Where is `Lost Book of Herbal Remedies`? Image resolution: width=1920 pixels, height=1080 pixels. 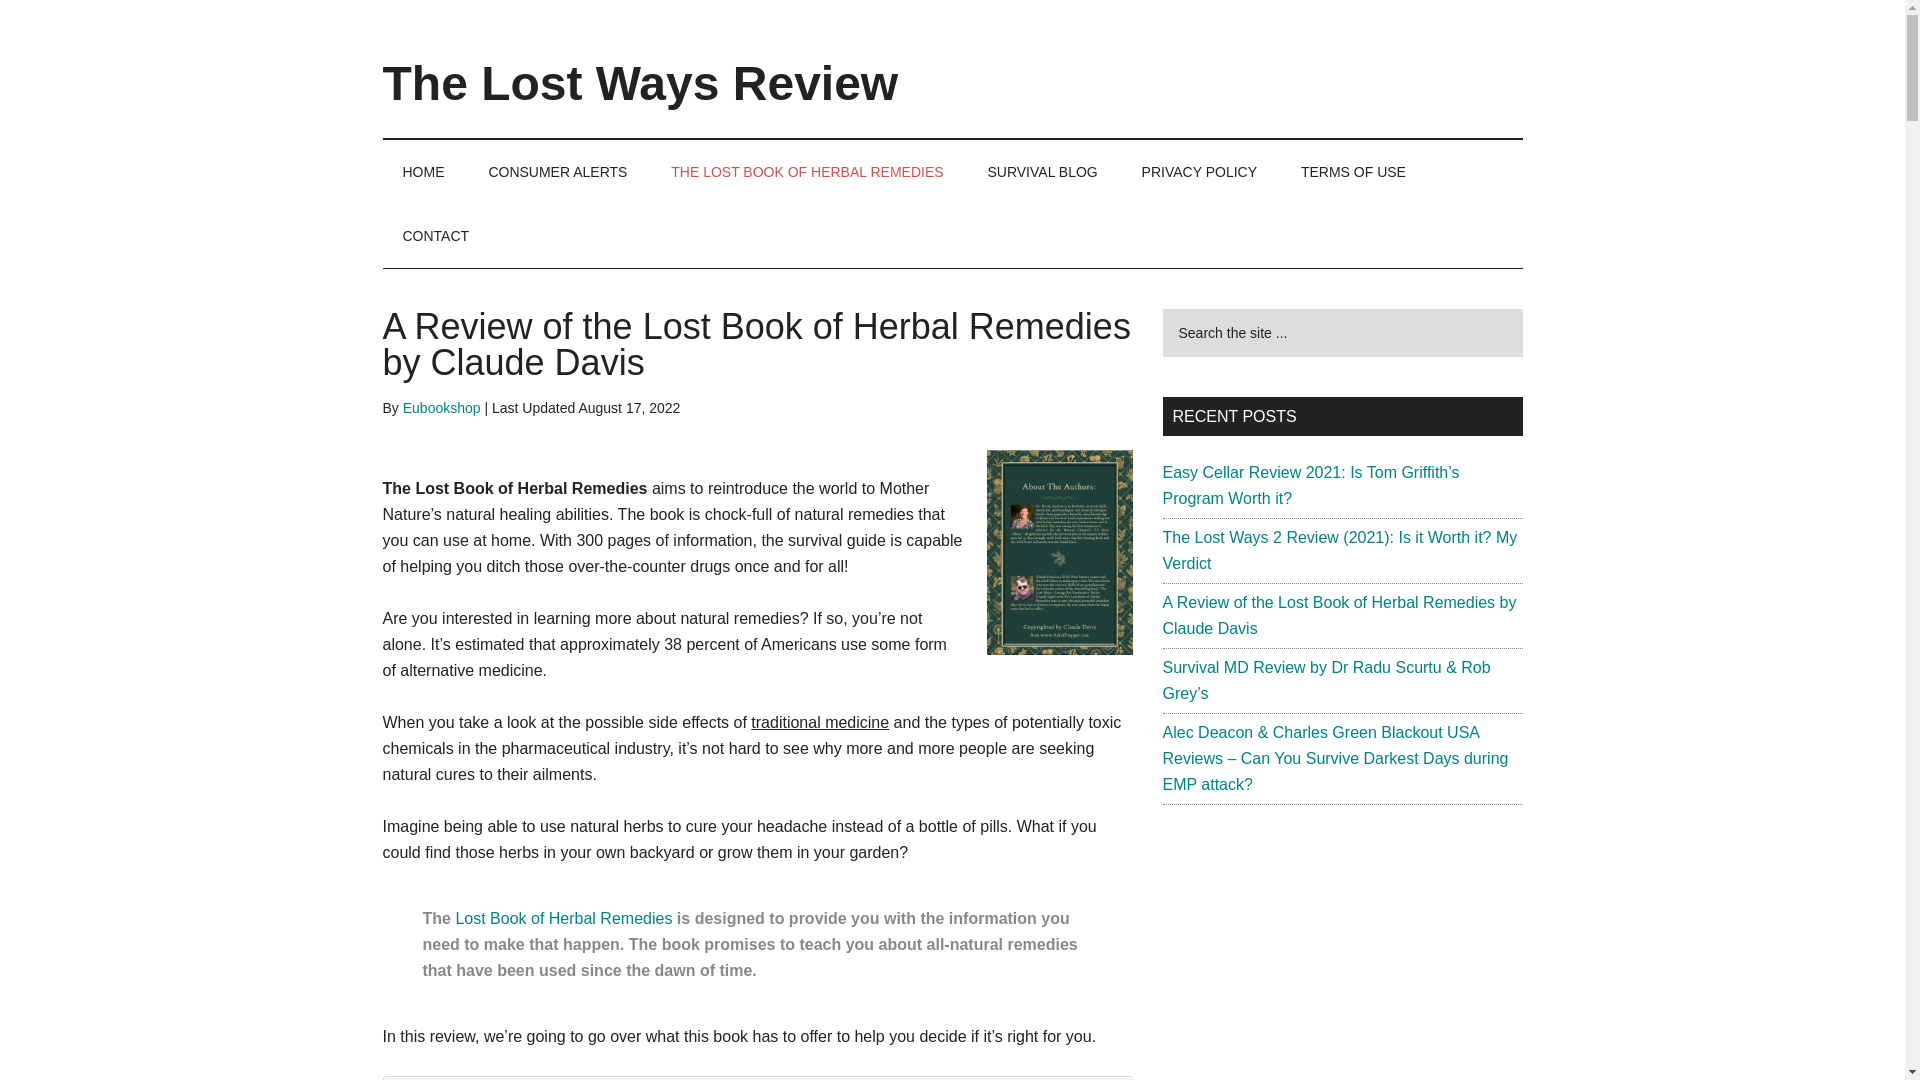
Lost Book of Herbal Remedies is located at coordinates (564, 918).